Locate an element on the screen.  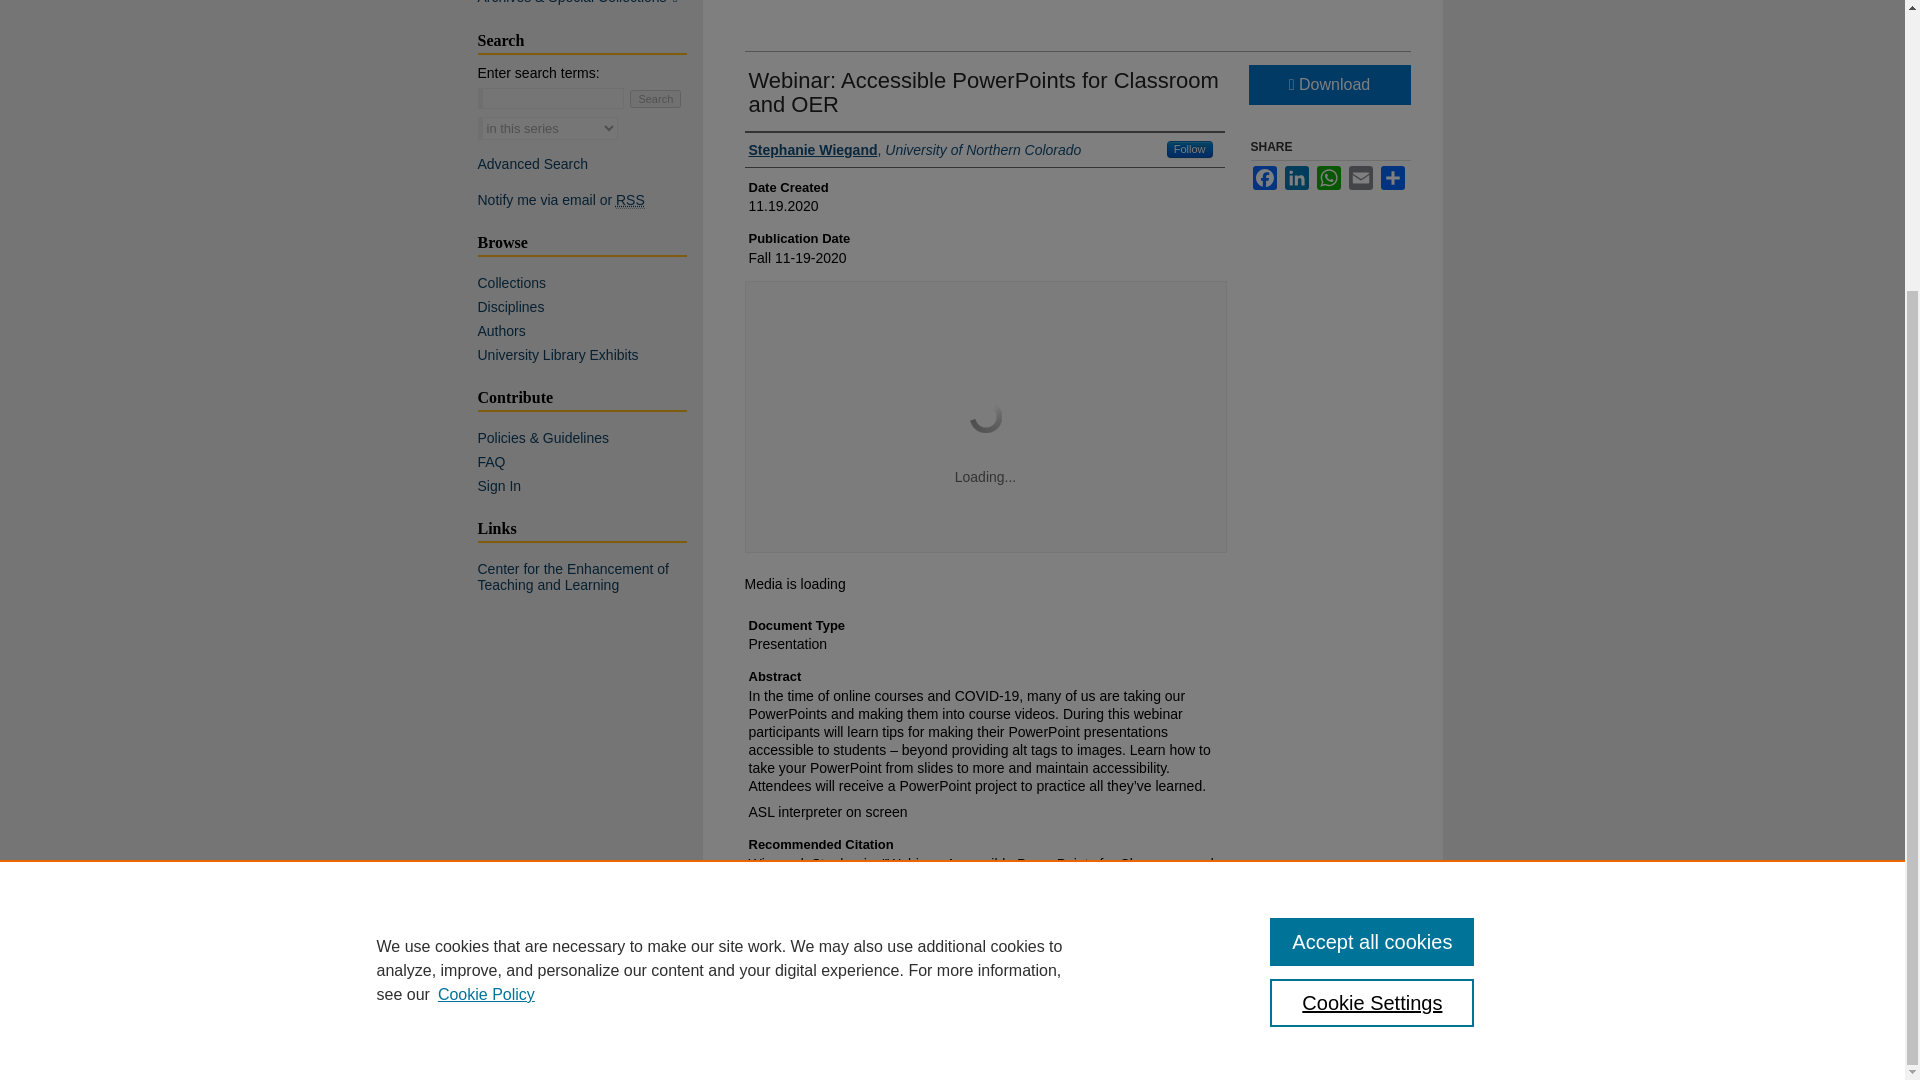
Facebook is located at coordinates (1264, 178).